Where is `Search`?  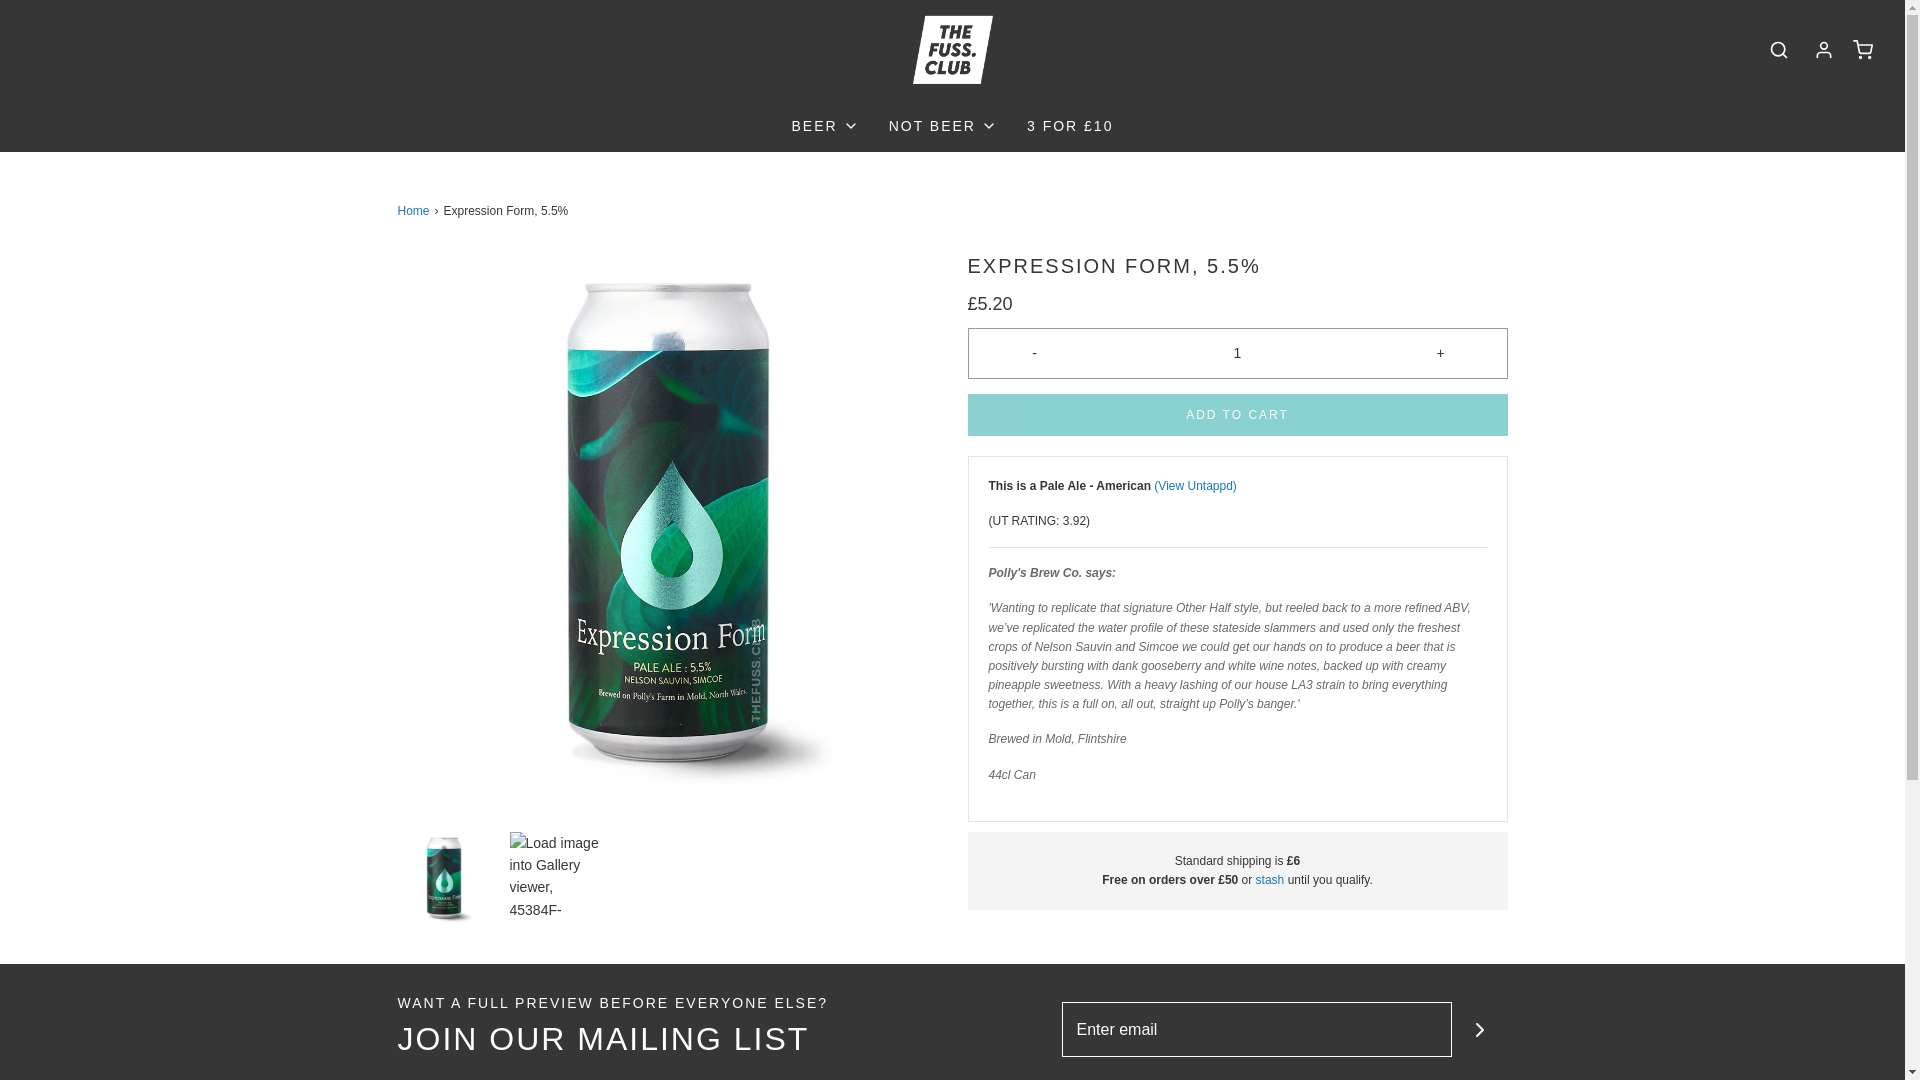
Search is located at coordinates (1778, 49).